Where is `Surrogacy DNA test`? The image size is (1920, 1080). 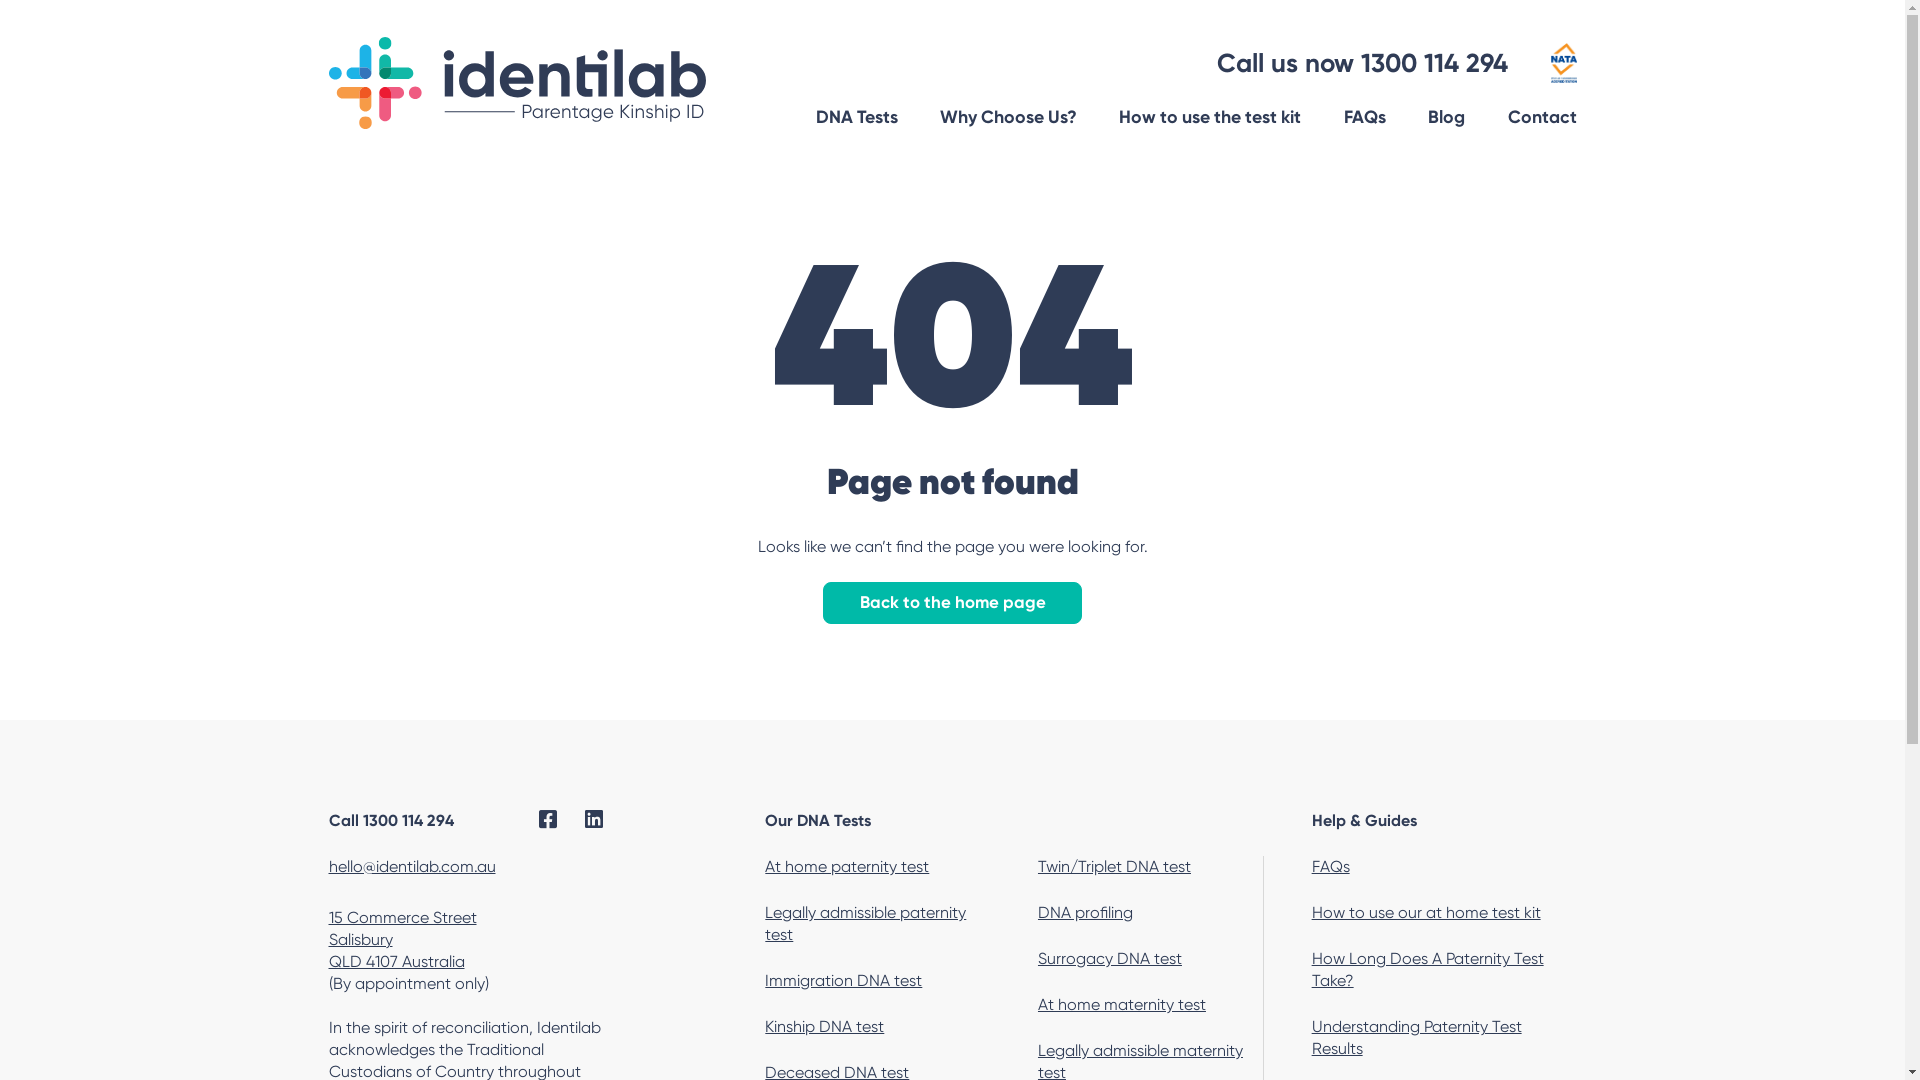 Surrogacy DNA test is located at coordinates (1150, 959).